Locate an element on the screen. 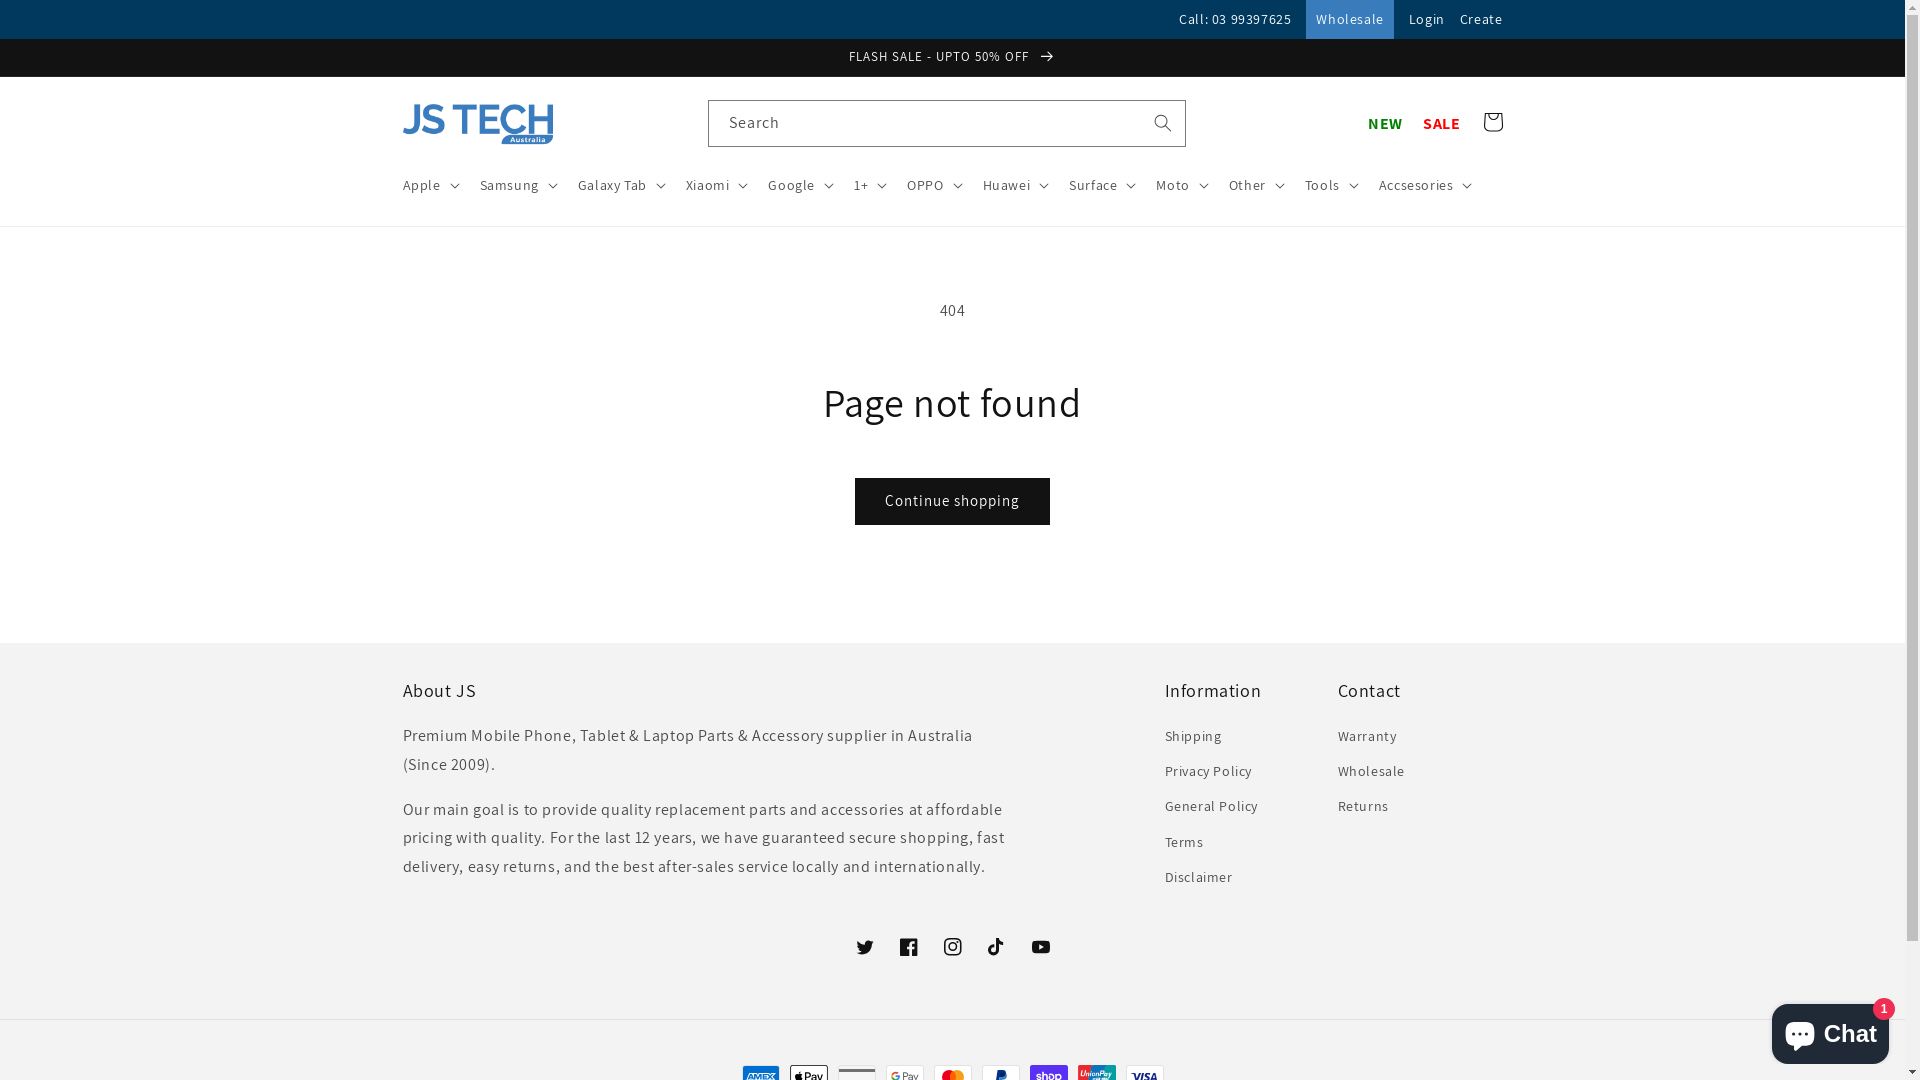 The height and width of the screenshot is (1080, 1920). SALE is located at coordinates (1442, 124).